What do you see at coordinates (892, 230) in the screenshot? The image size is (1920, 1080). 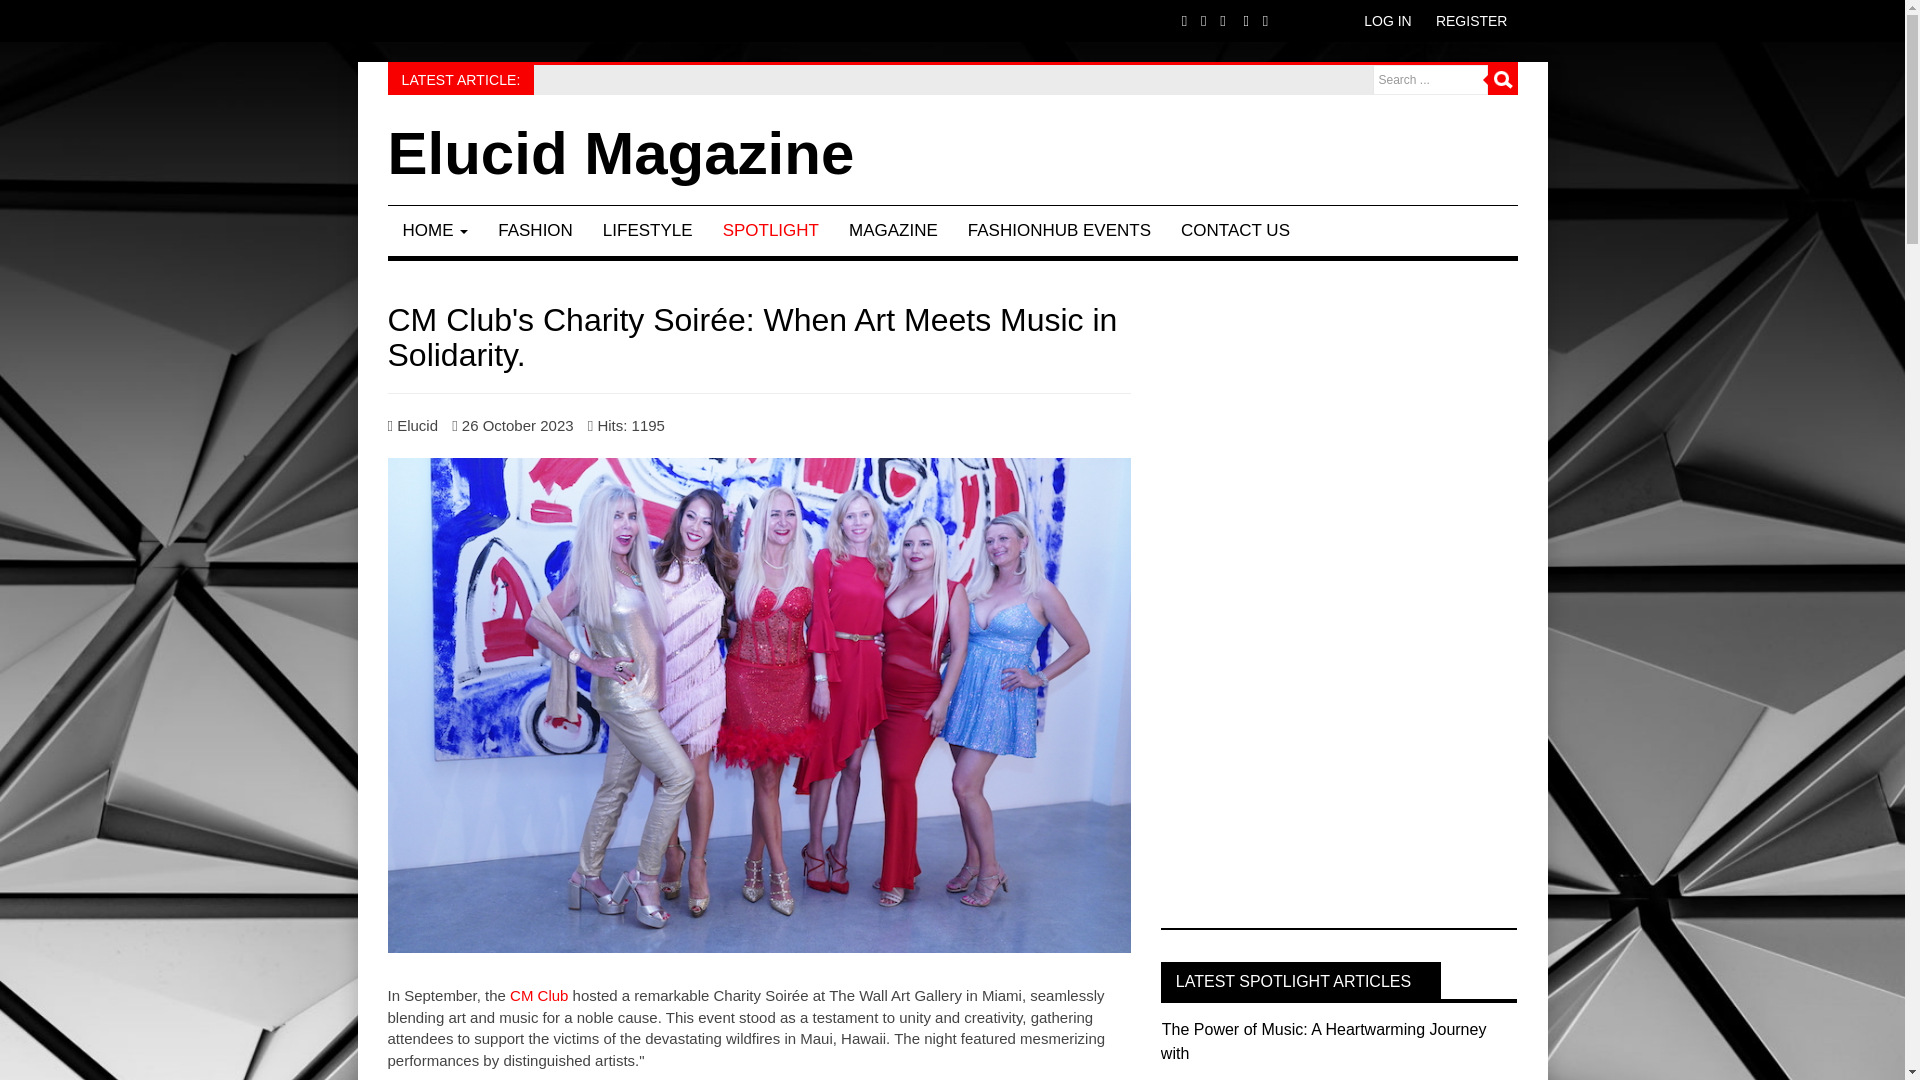 I see `MAGAZINE` at bounding box center [892, 230].